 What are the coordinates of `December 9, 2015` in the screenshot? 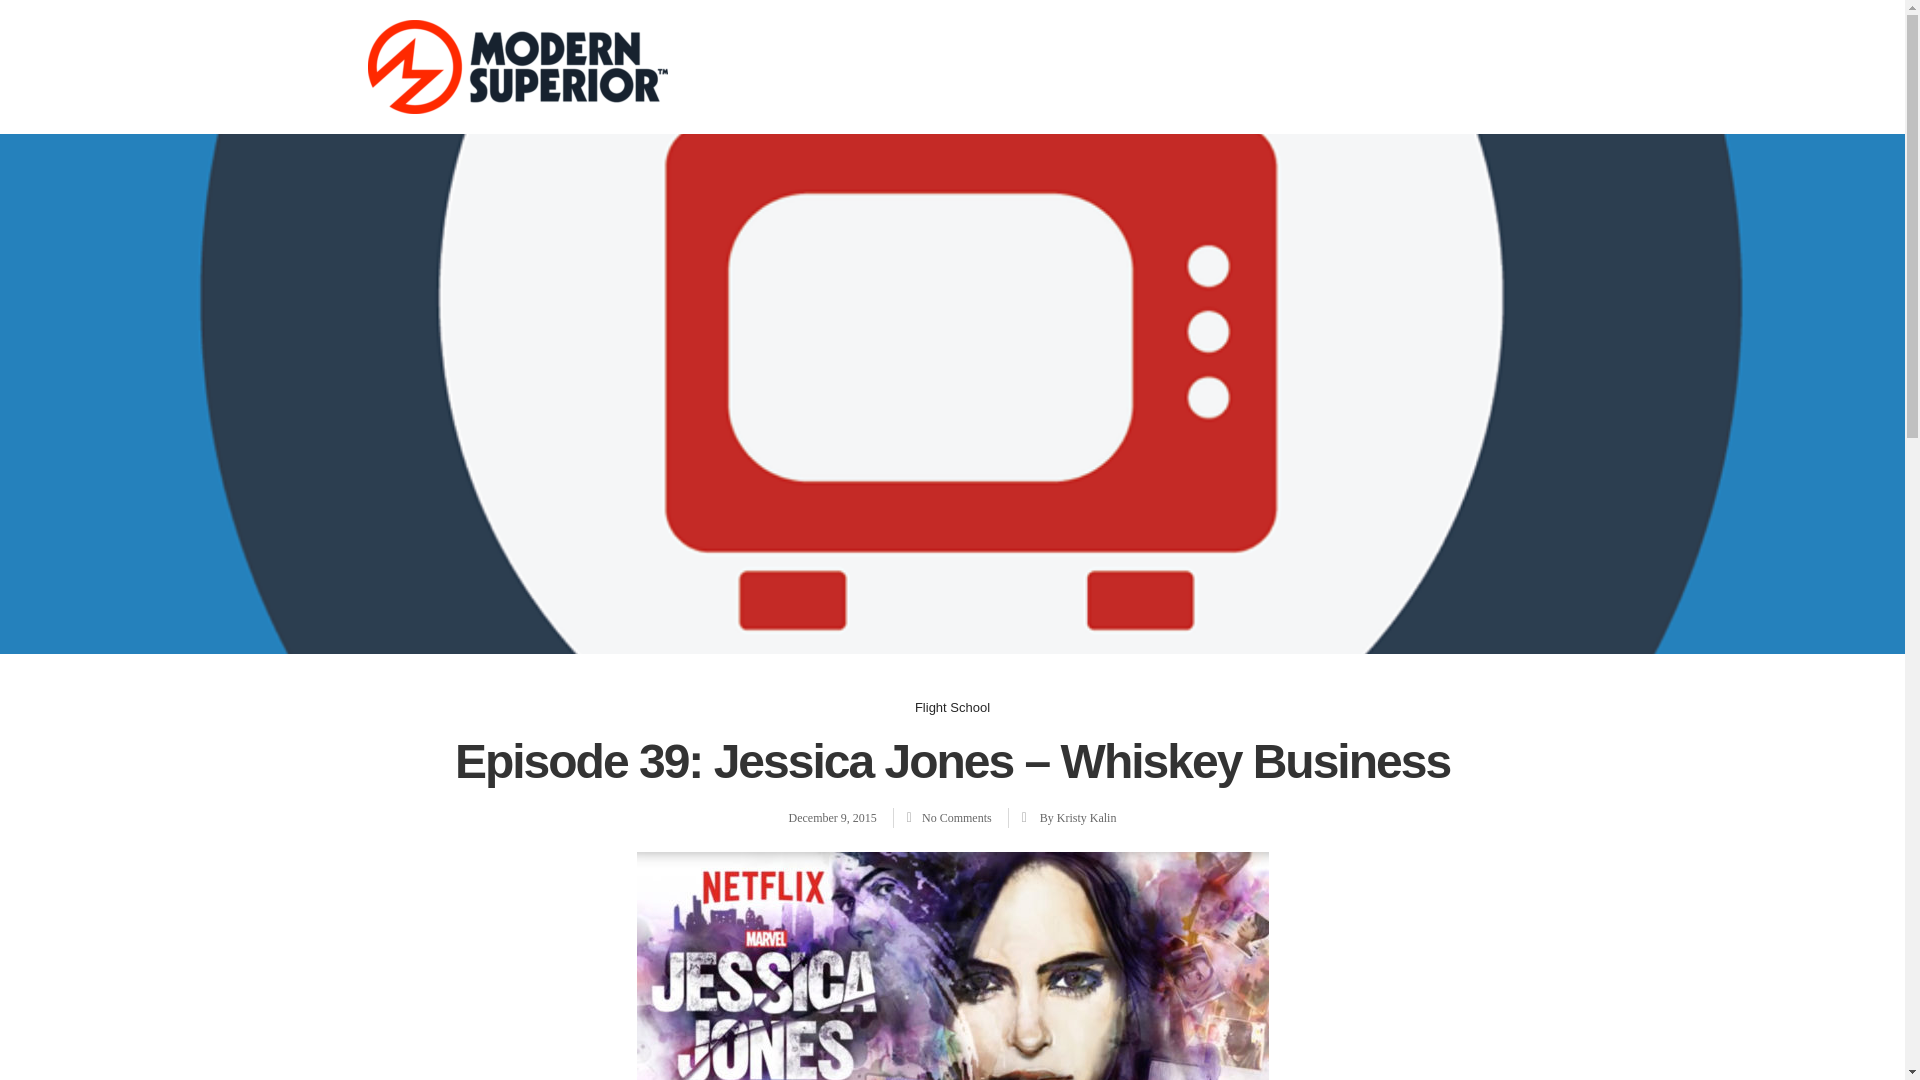 It's located at (833, 818).